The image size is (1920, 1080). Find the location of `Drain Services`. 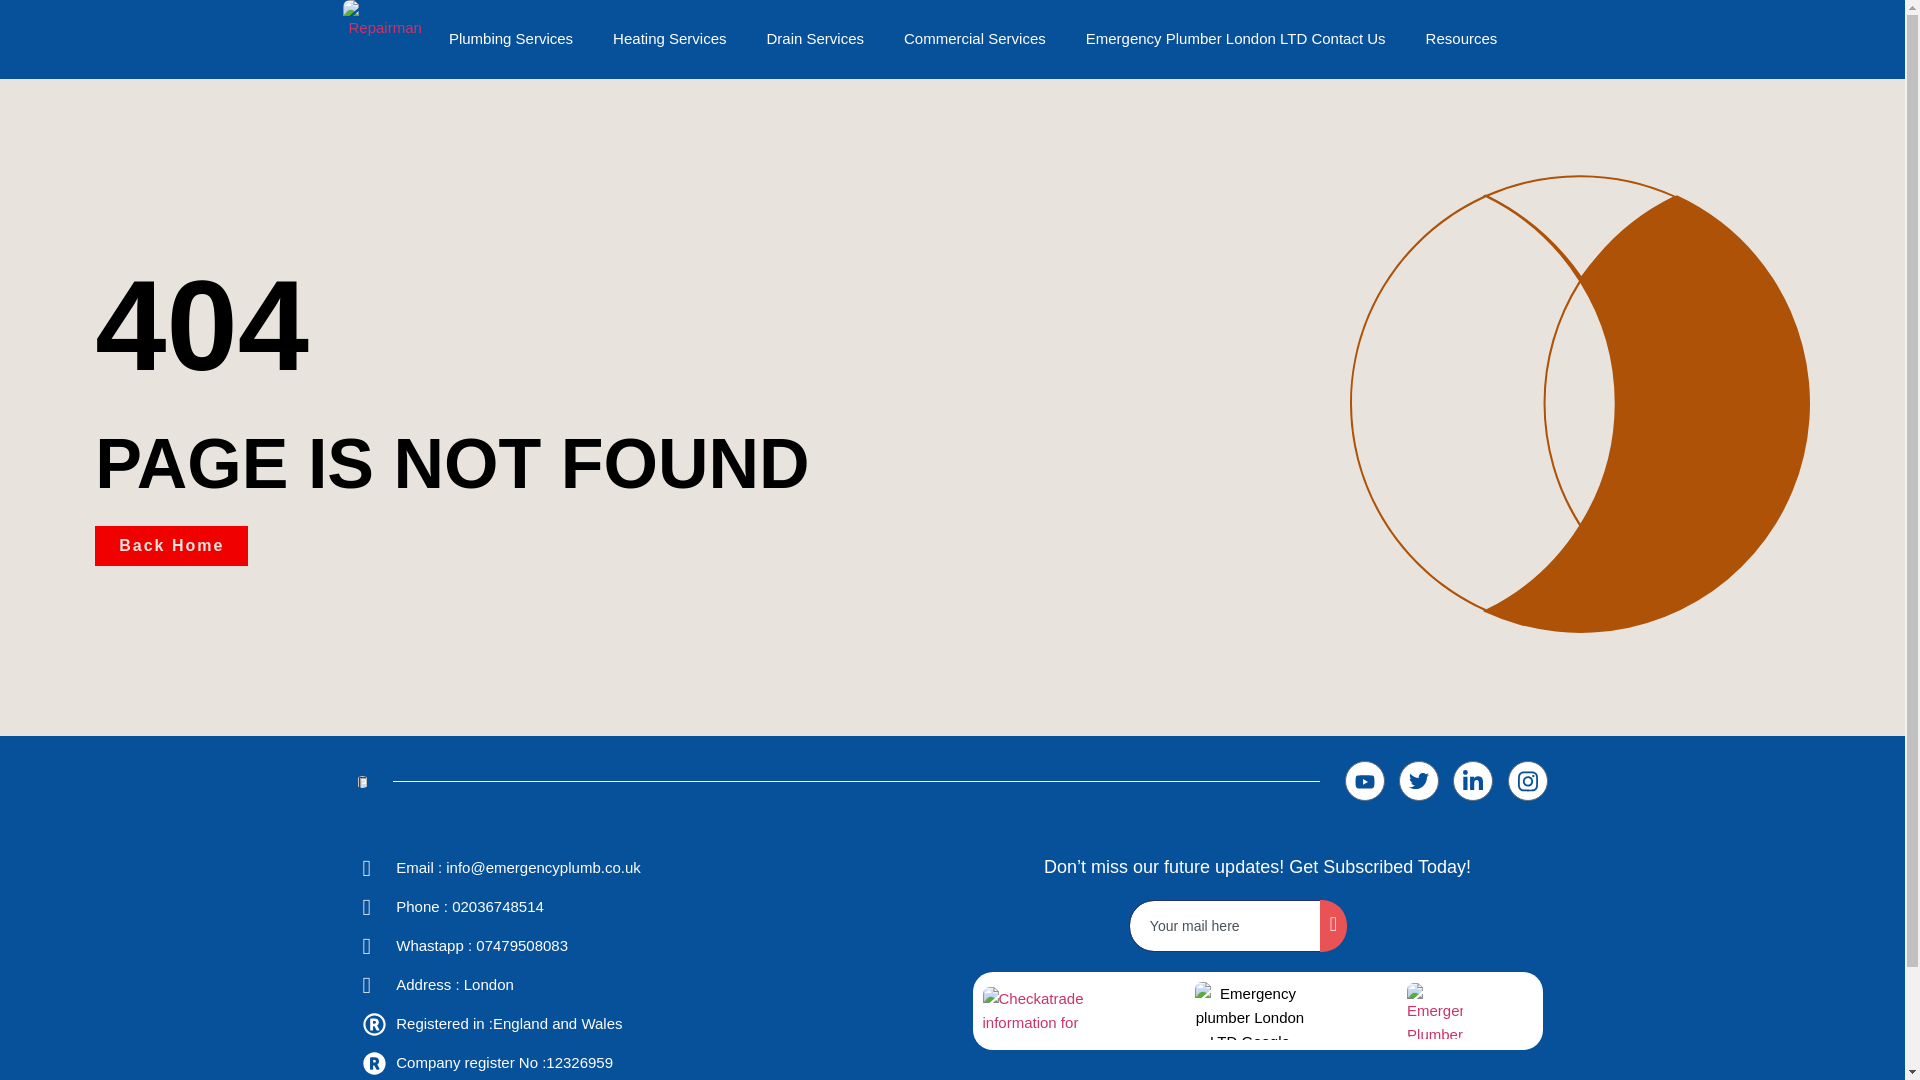

Drain Services is located at coordinates (814, 38).